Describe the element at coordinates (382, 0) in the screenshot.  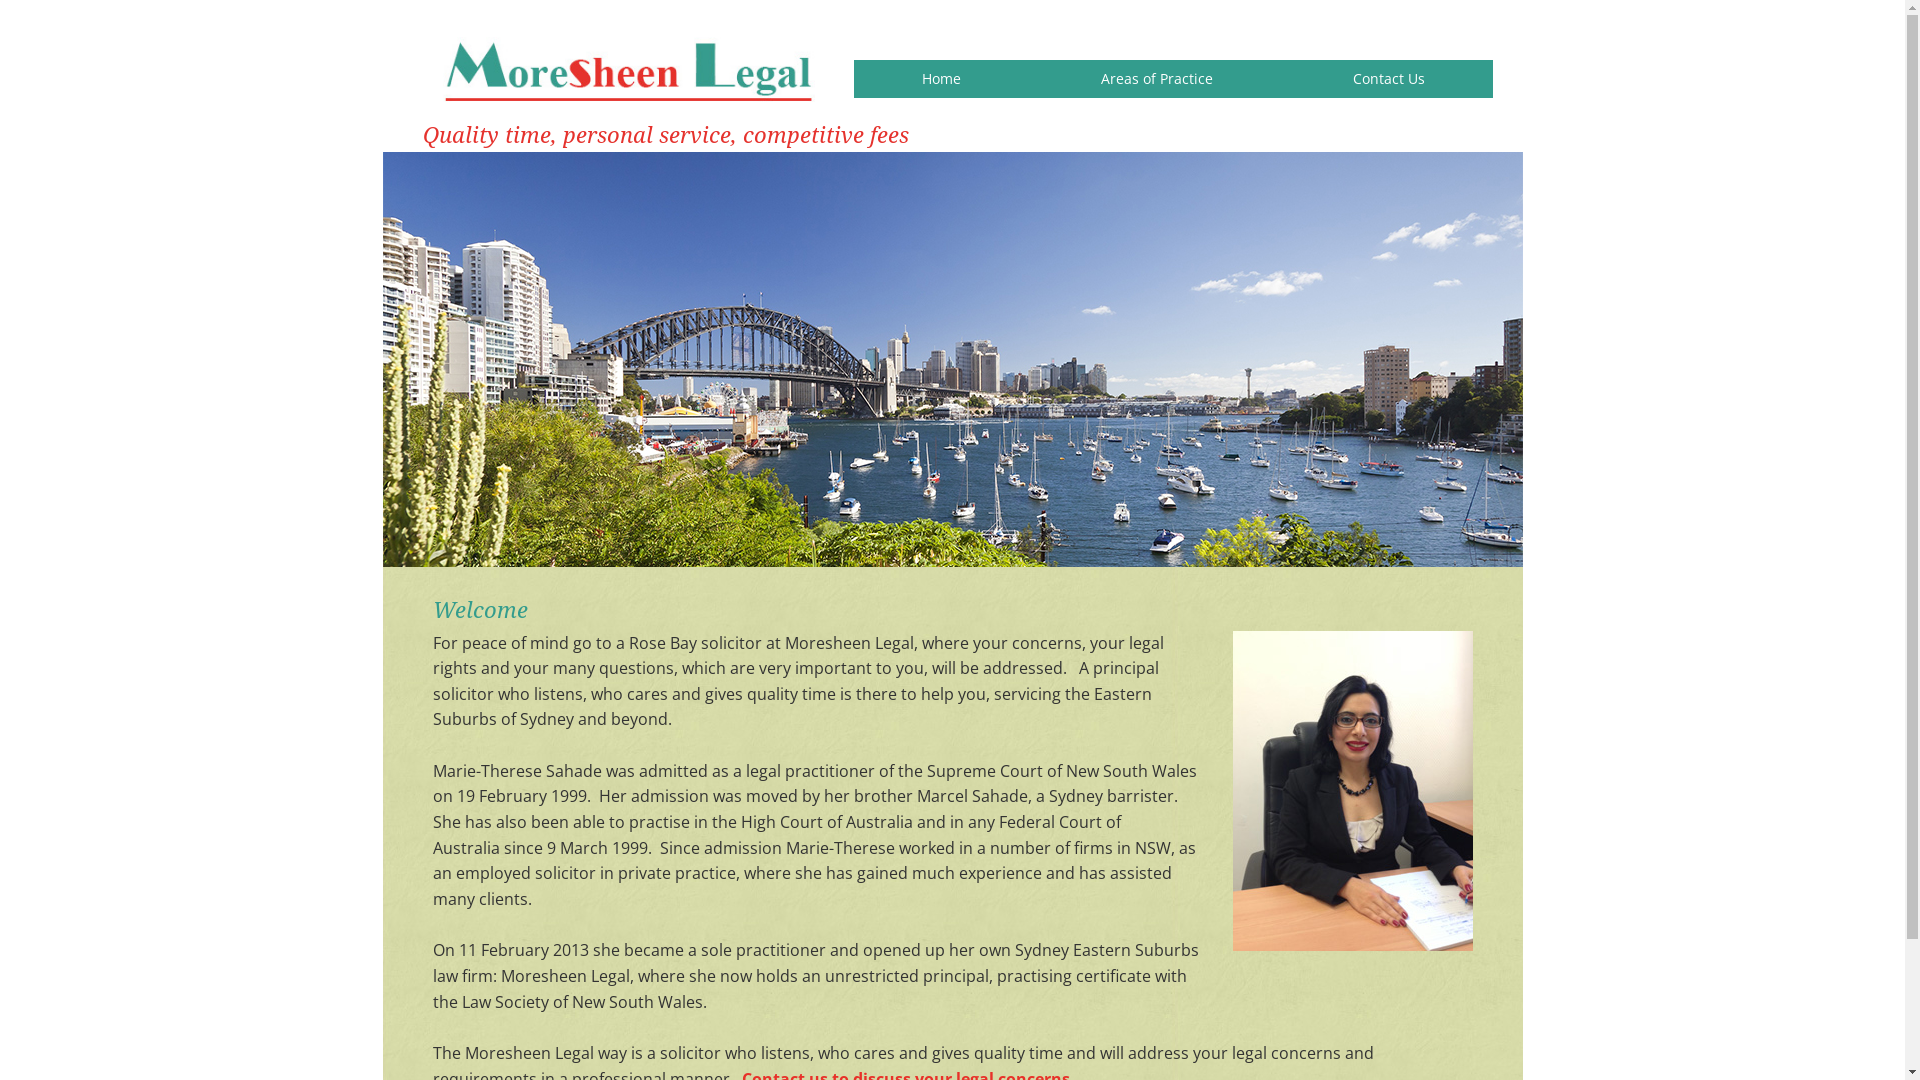
I see `Skip to main content` at that location.